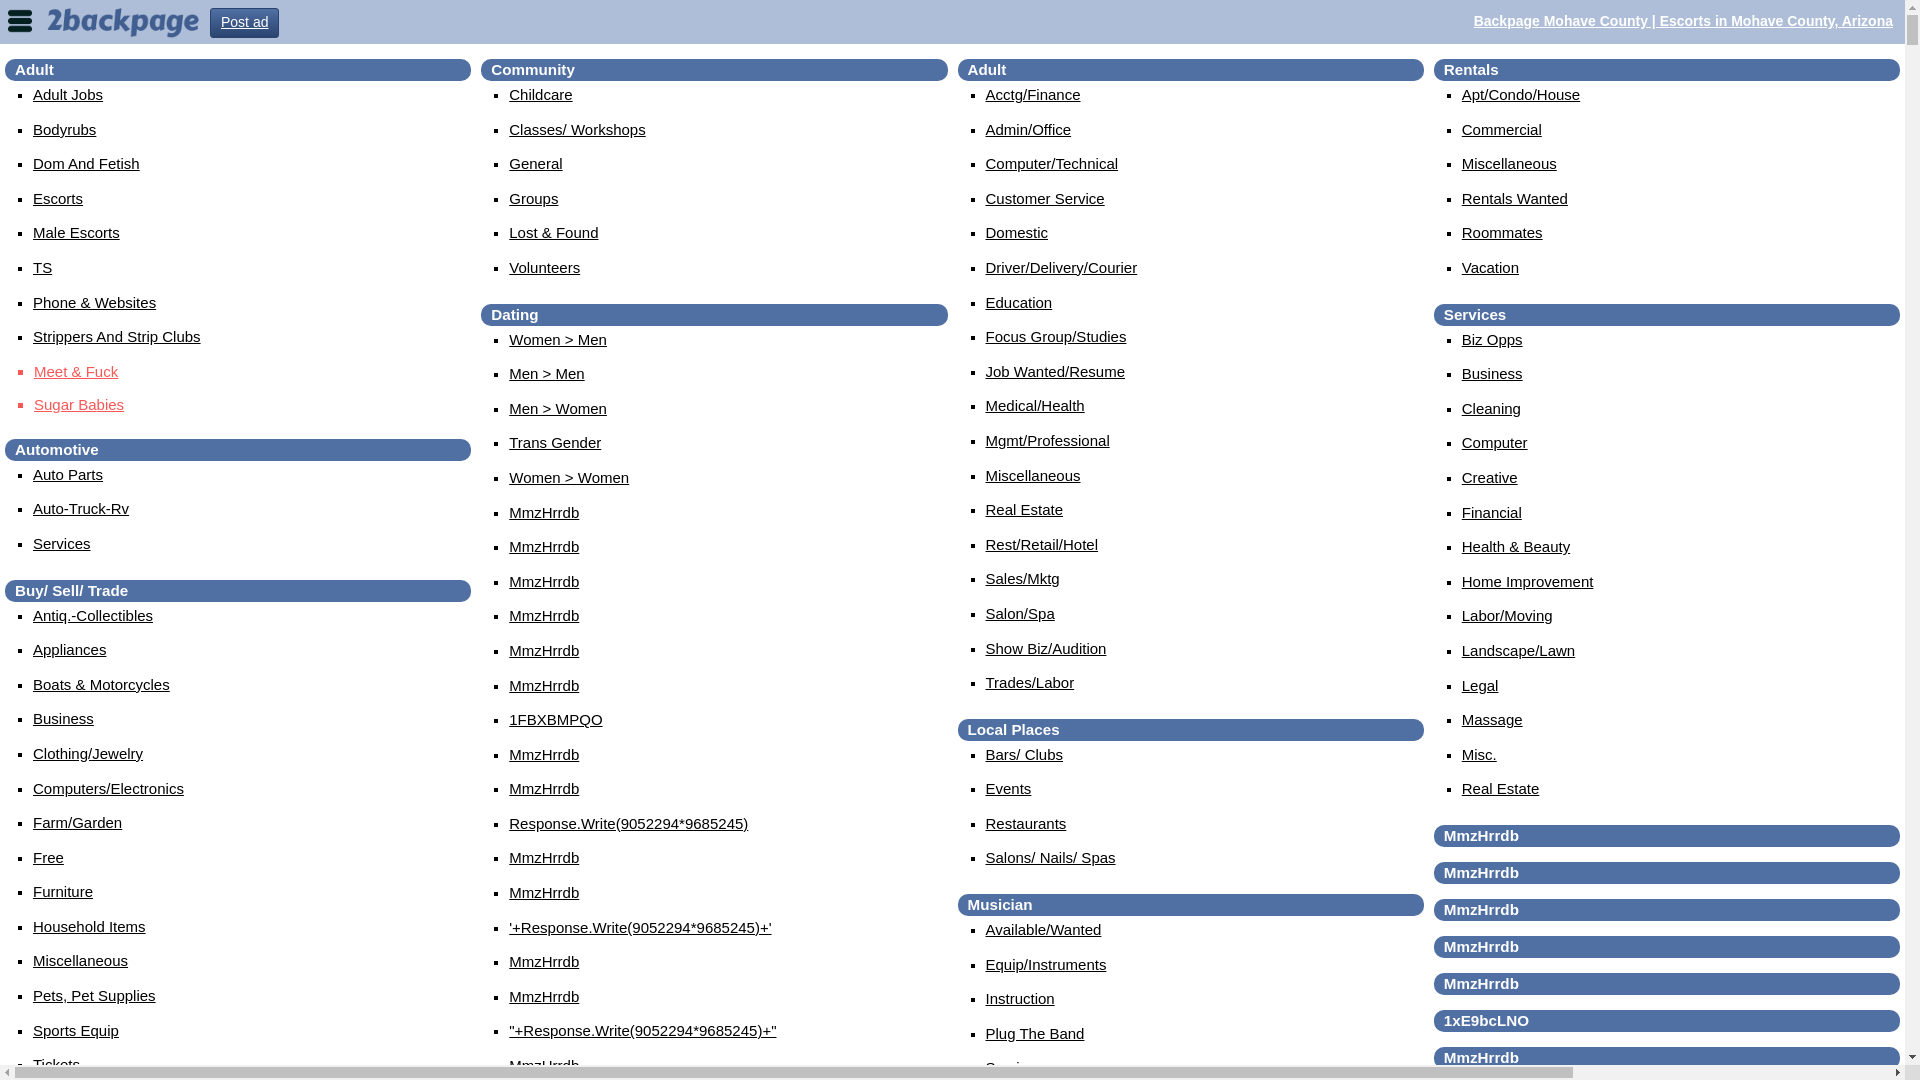 This screenshot has height=1080, width=1920. Describe the element at coordinates (628, 824) in the screenshot. I see `Response.Write(9052294*9685245)` at that location.